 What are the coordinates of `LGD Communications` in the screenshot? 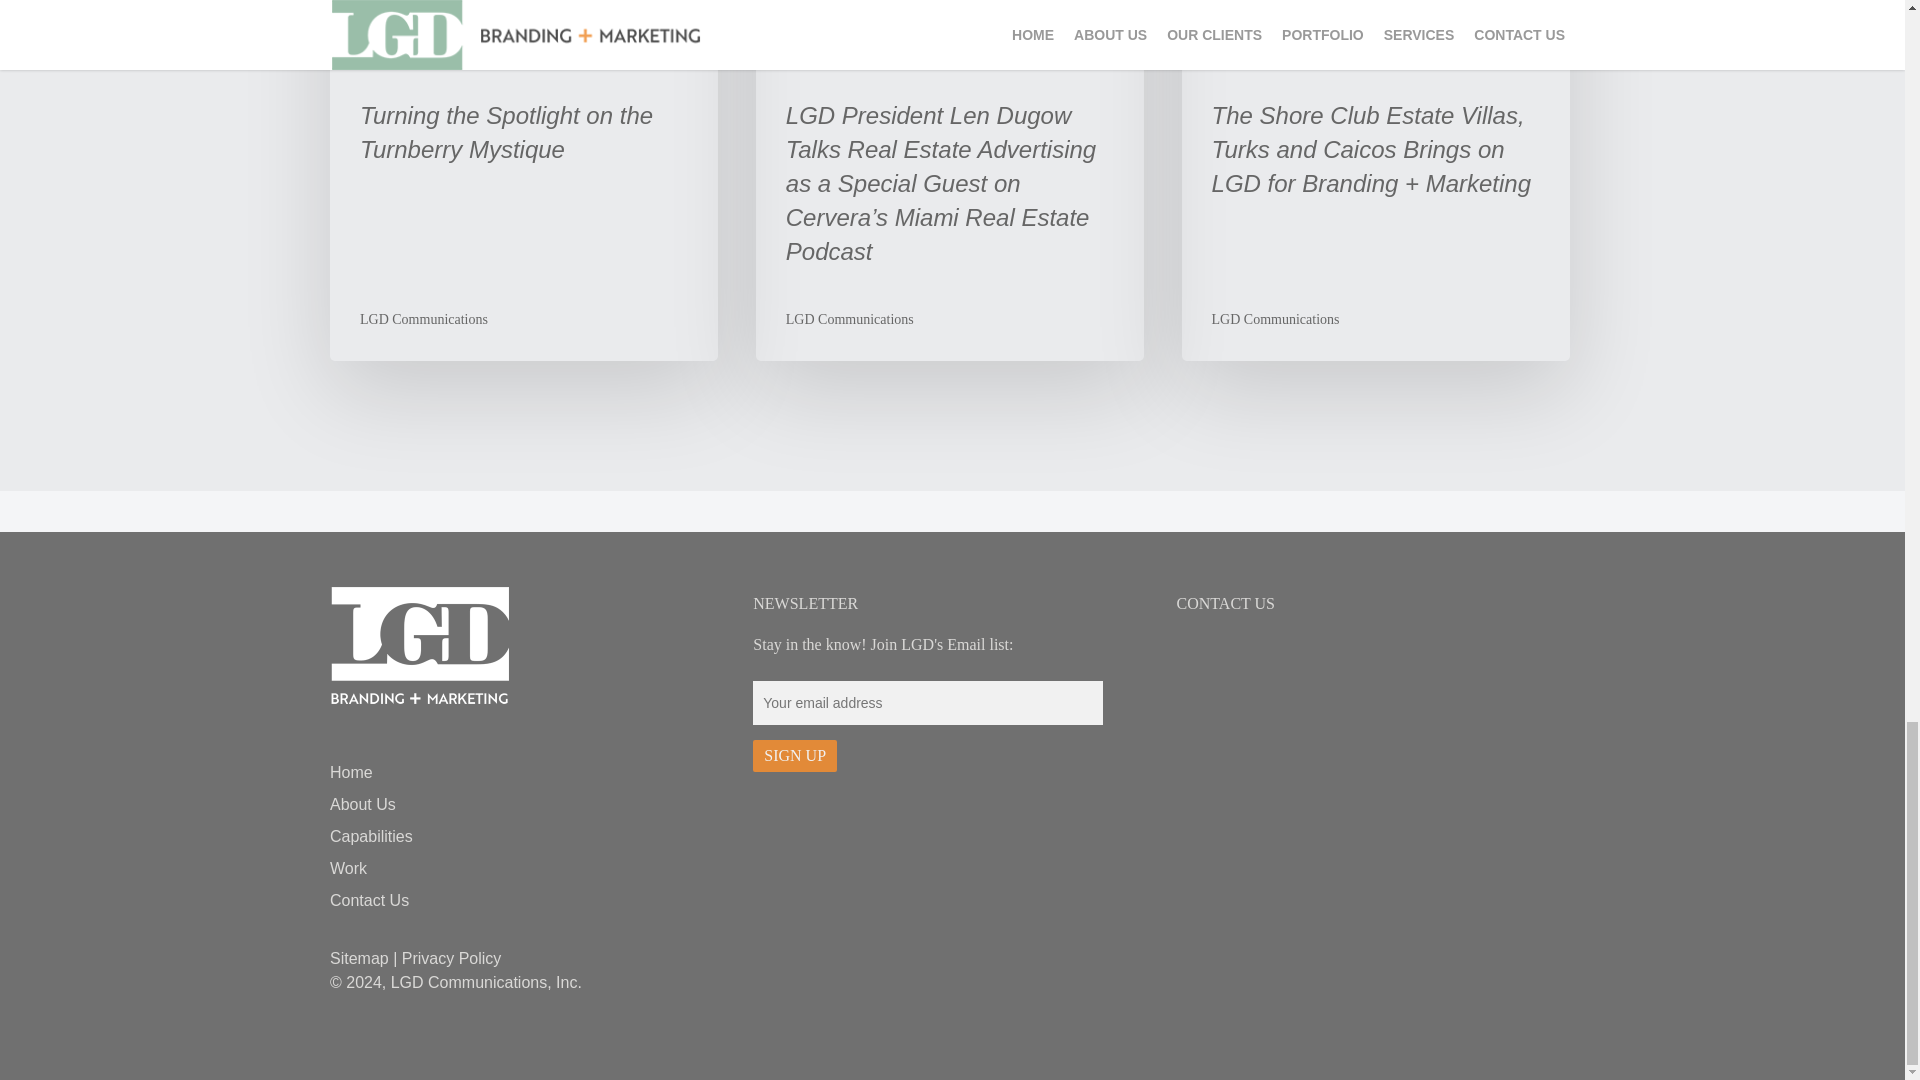 It's located at (424, 320).